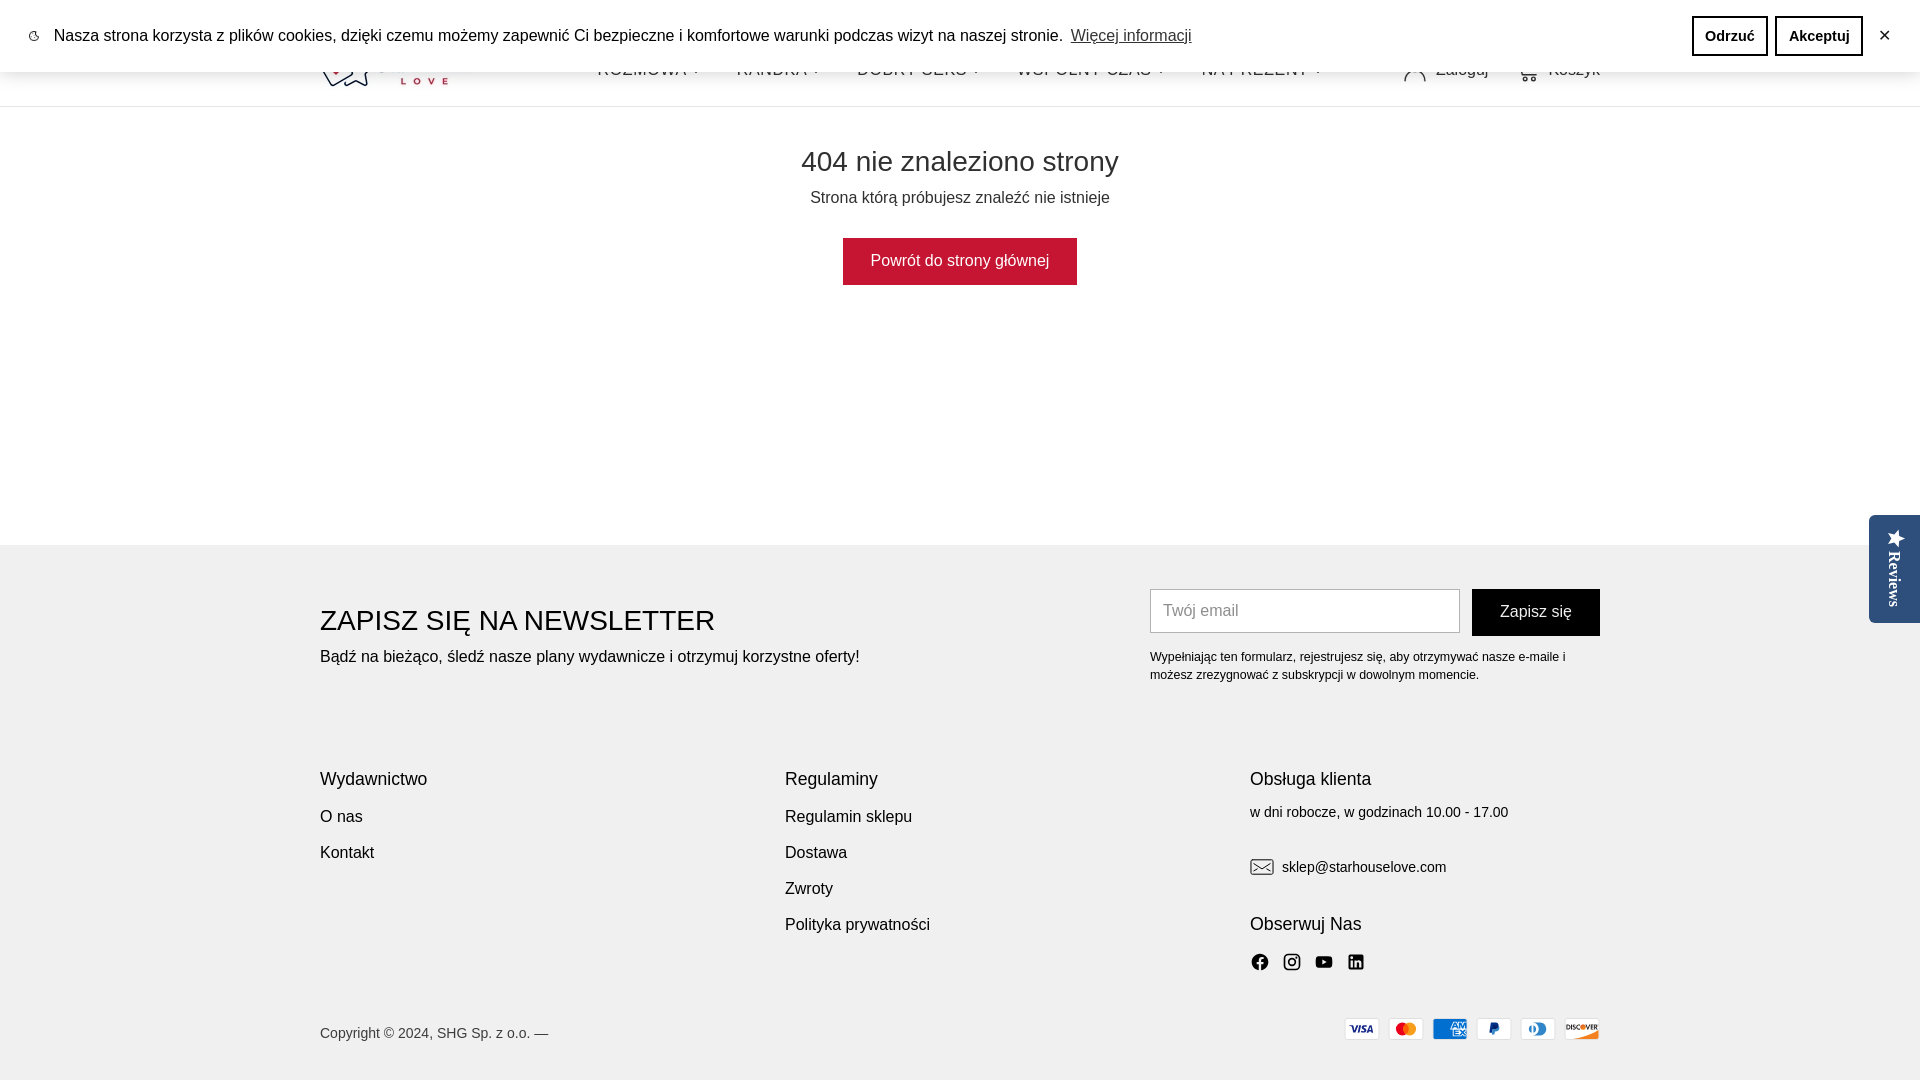 The image size is (1920, 1080). I want to click on DOBRY SEKS, so click(918, 70).